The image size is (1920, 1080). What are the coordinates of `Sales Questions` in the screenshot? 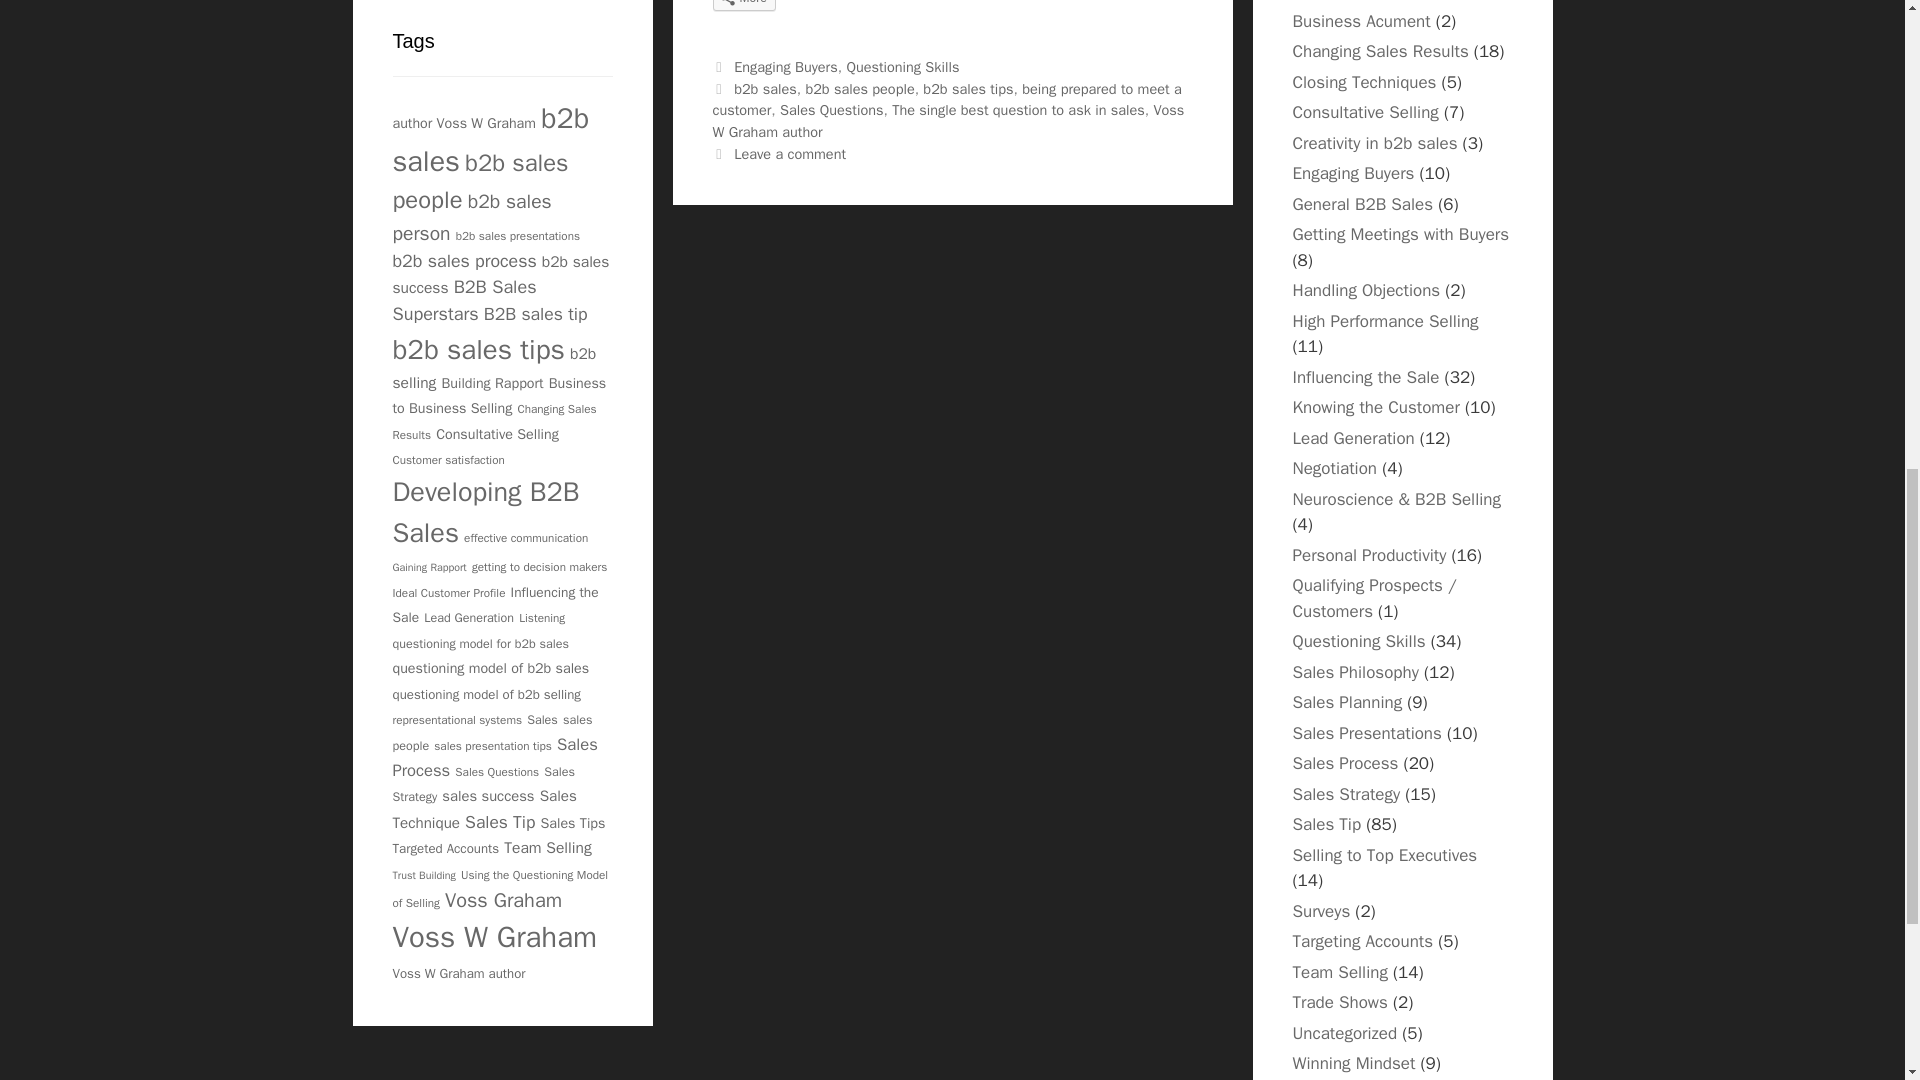 It's located at (831, 110).